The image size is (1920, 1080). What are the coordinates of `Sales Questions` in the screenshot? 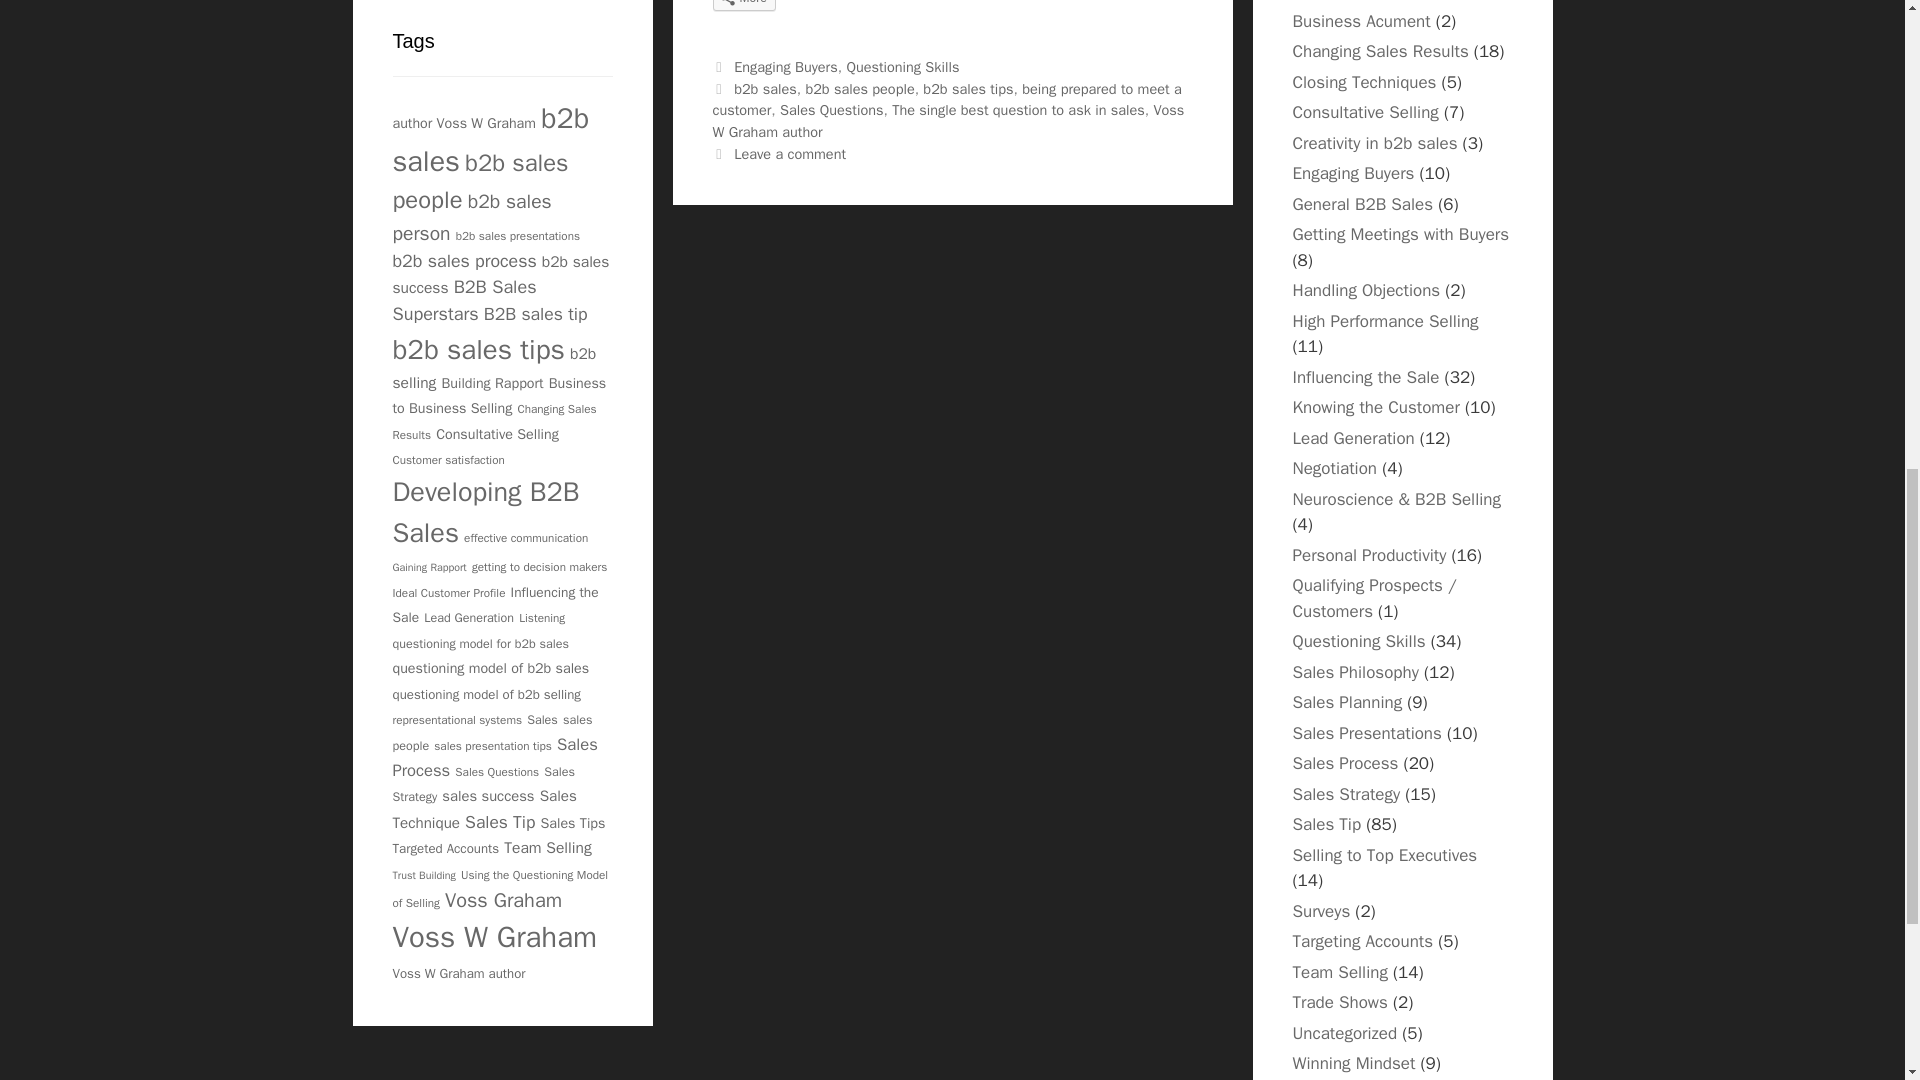 It's located at (831, 110).